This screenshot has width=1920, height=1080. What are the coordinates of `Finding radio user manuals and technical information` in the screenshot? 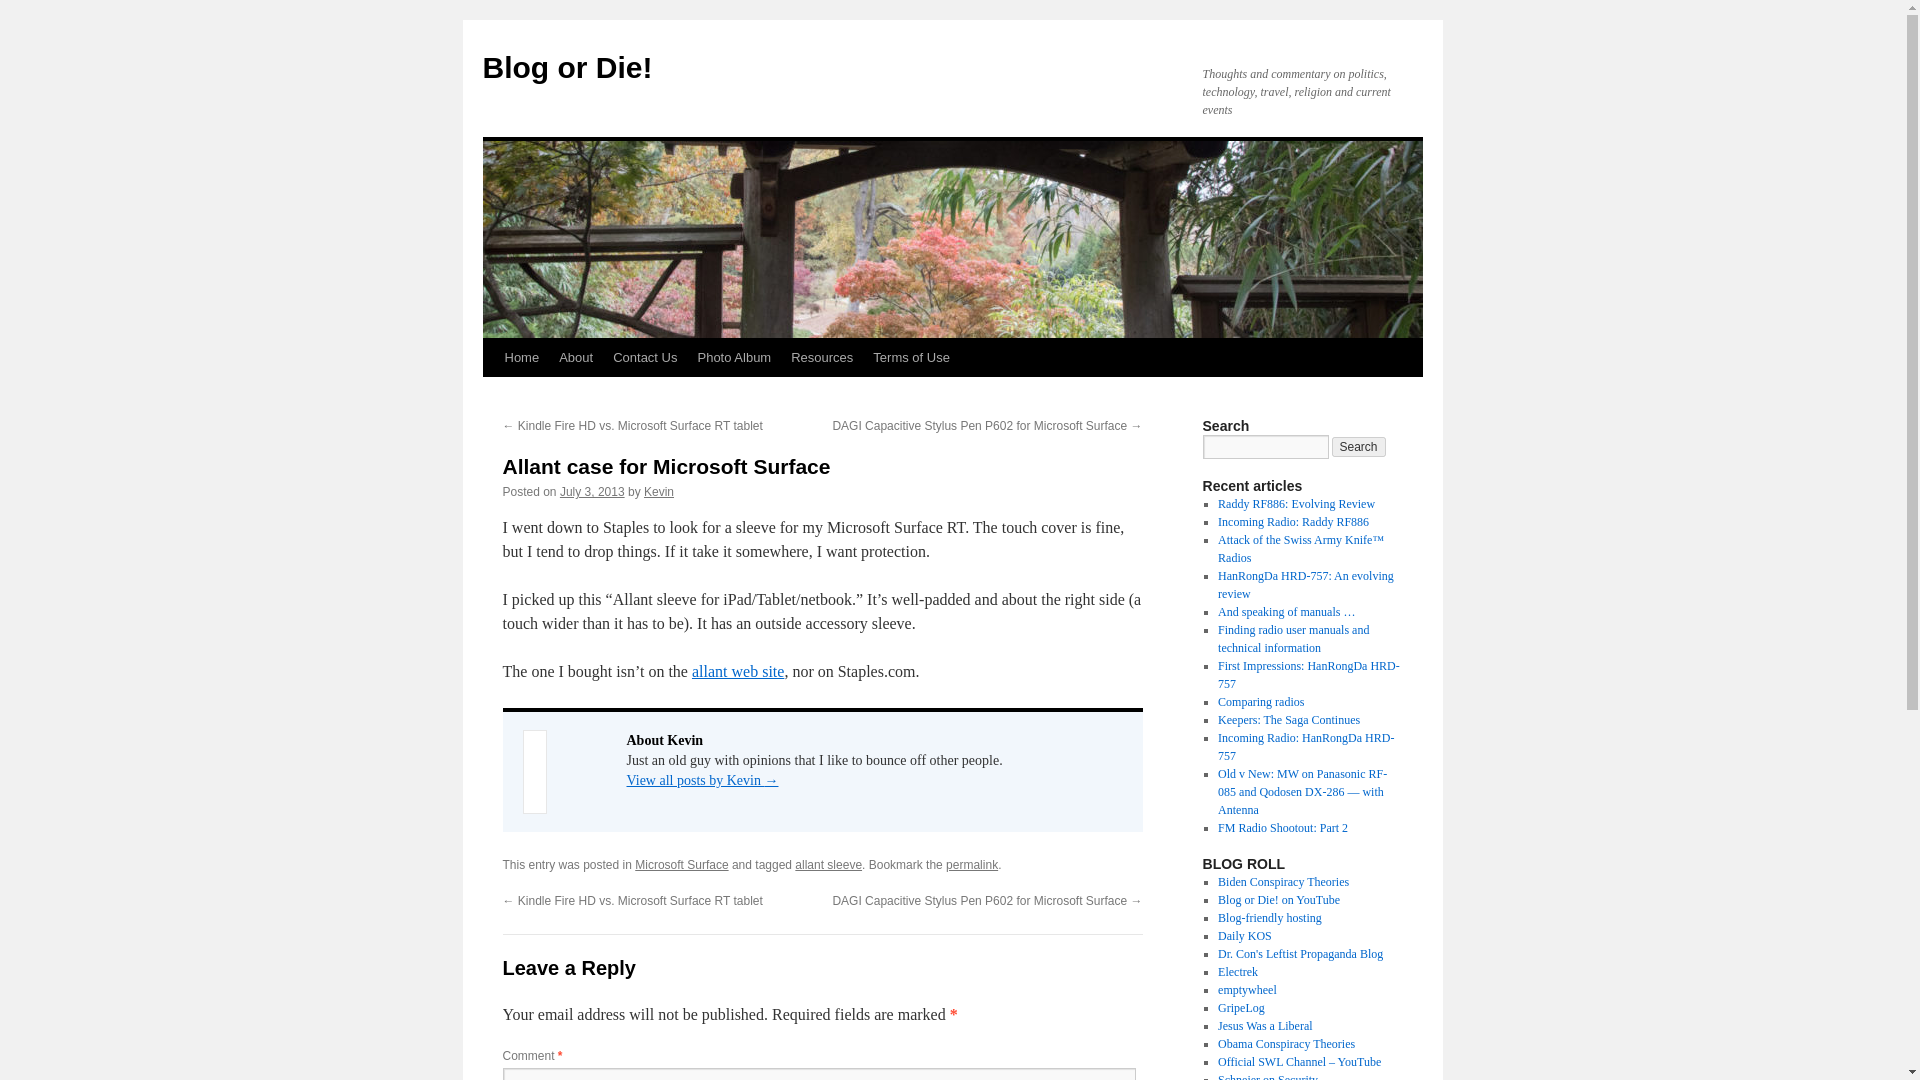 It's located at (1292, 638).